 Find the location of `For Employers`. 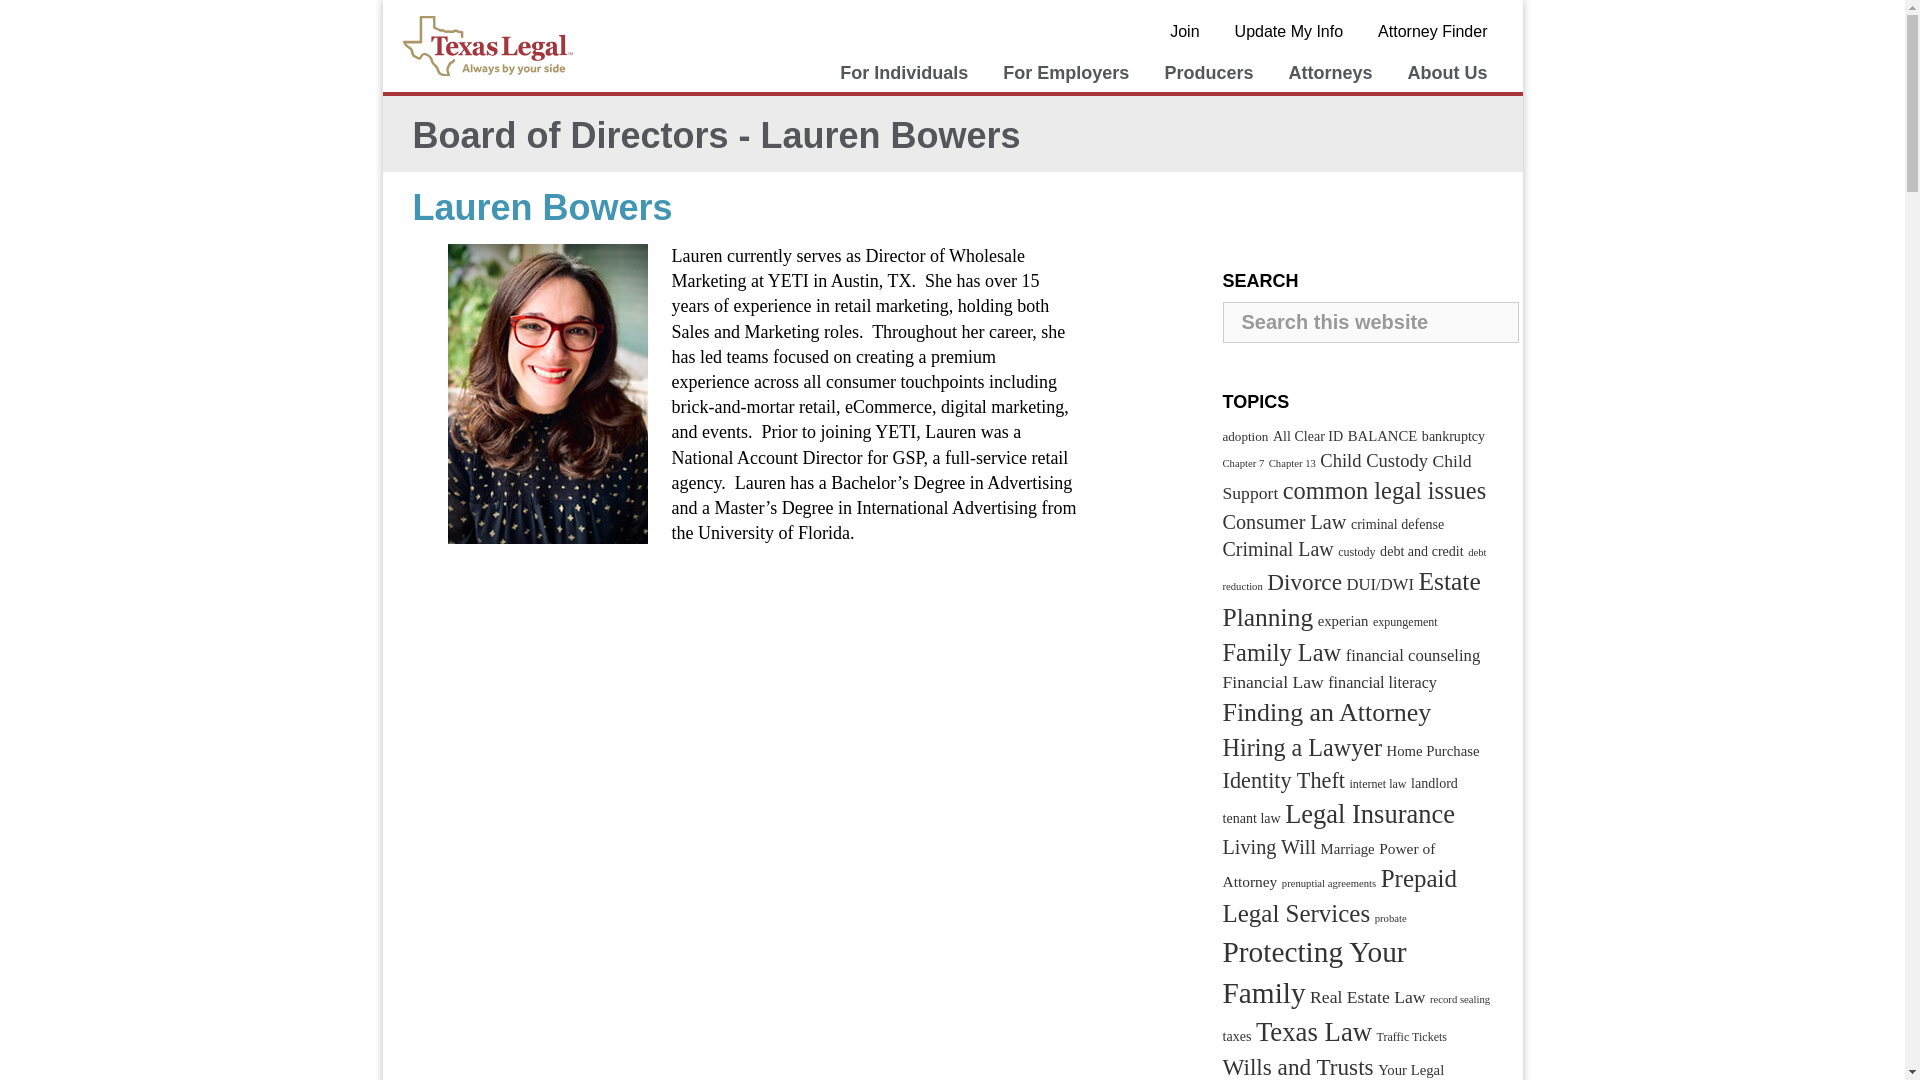

For Employers is located at coordinates (1066, 72).